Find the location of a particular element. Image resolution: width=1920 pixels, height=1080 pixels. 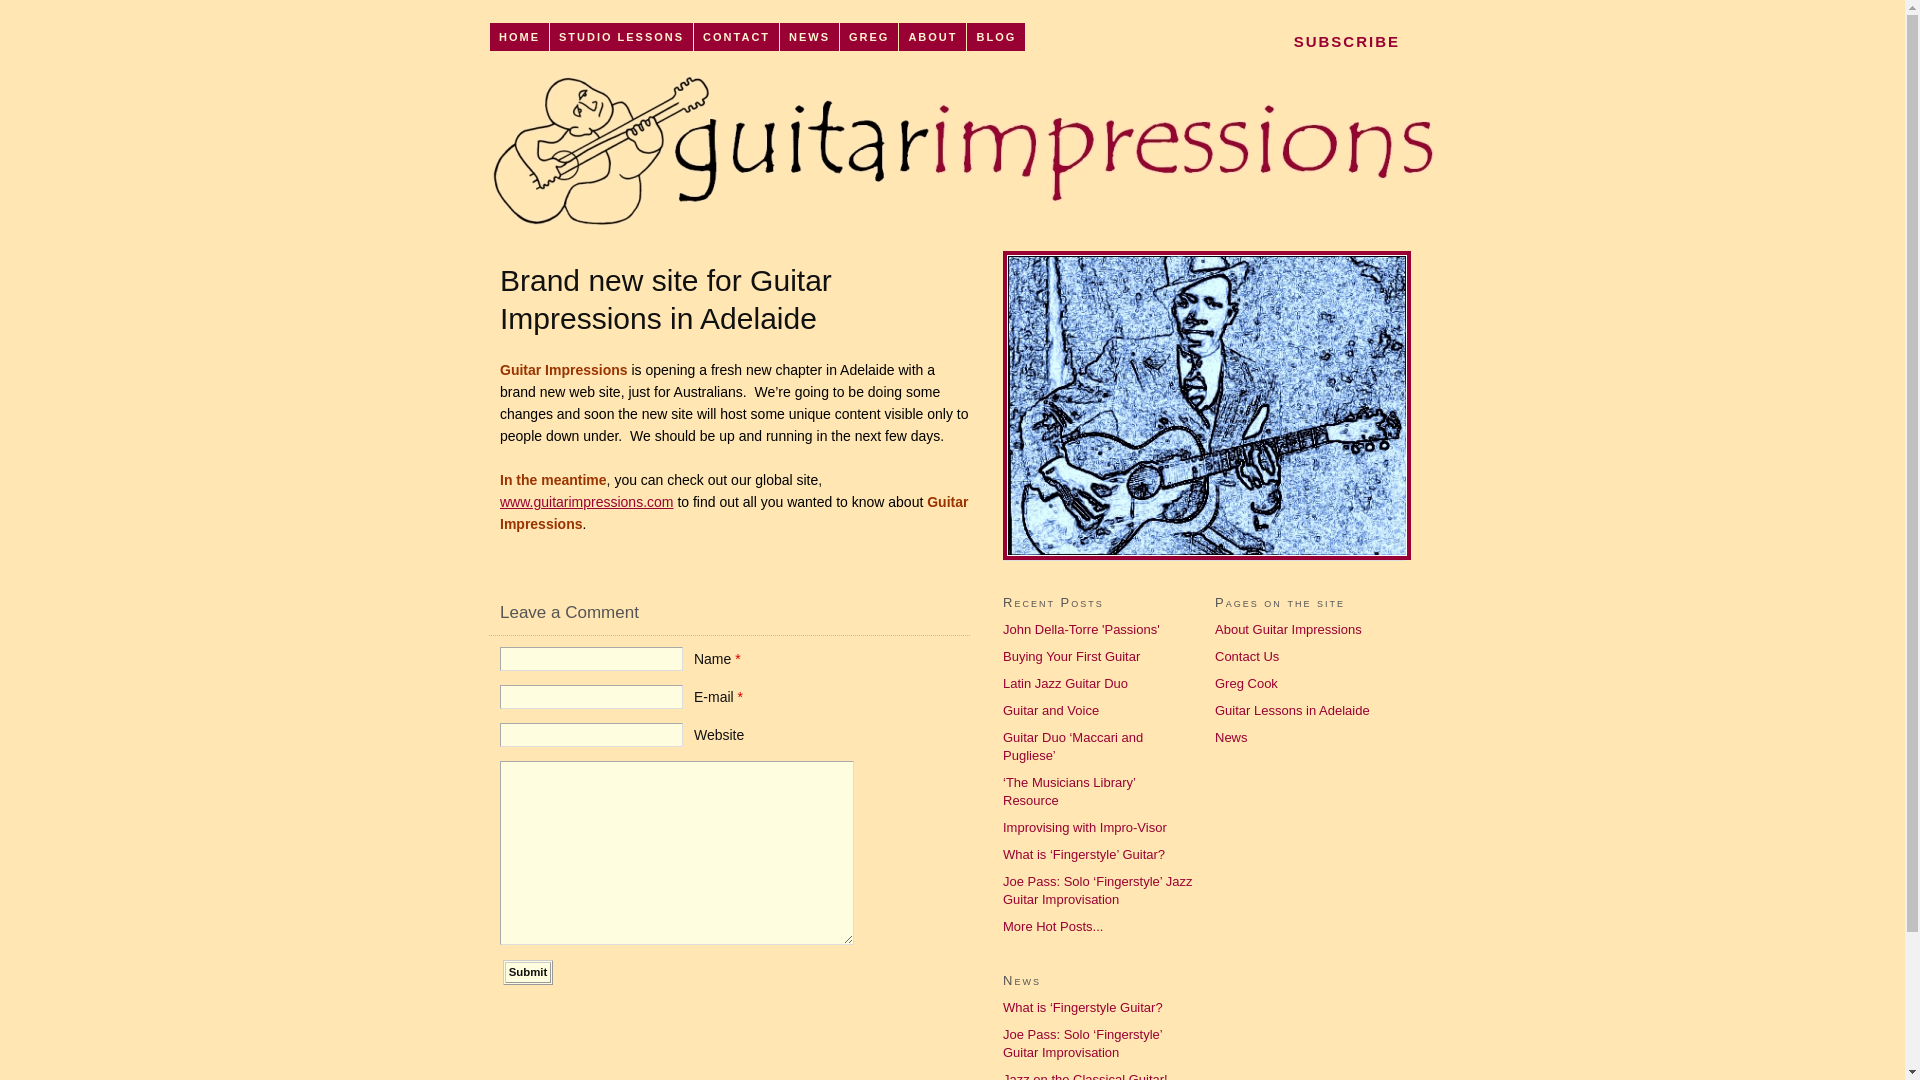

BLOG is located at coordinates (996, 37).